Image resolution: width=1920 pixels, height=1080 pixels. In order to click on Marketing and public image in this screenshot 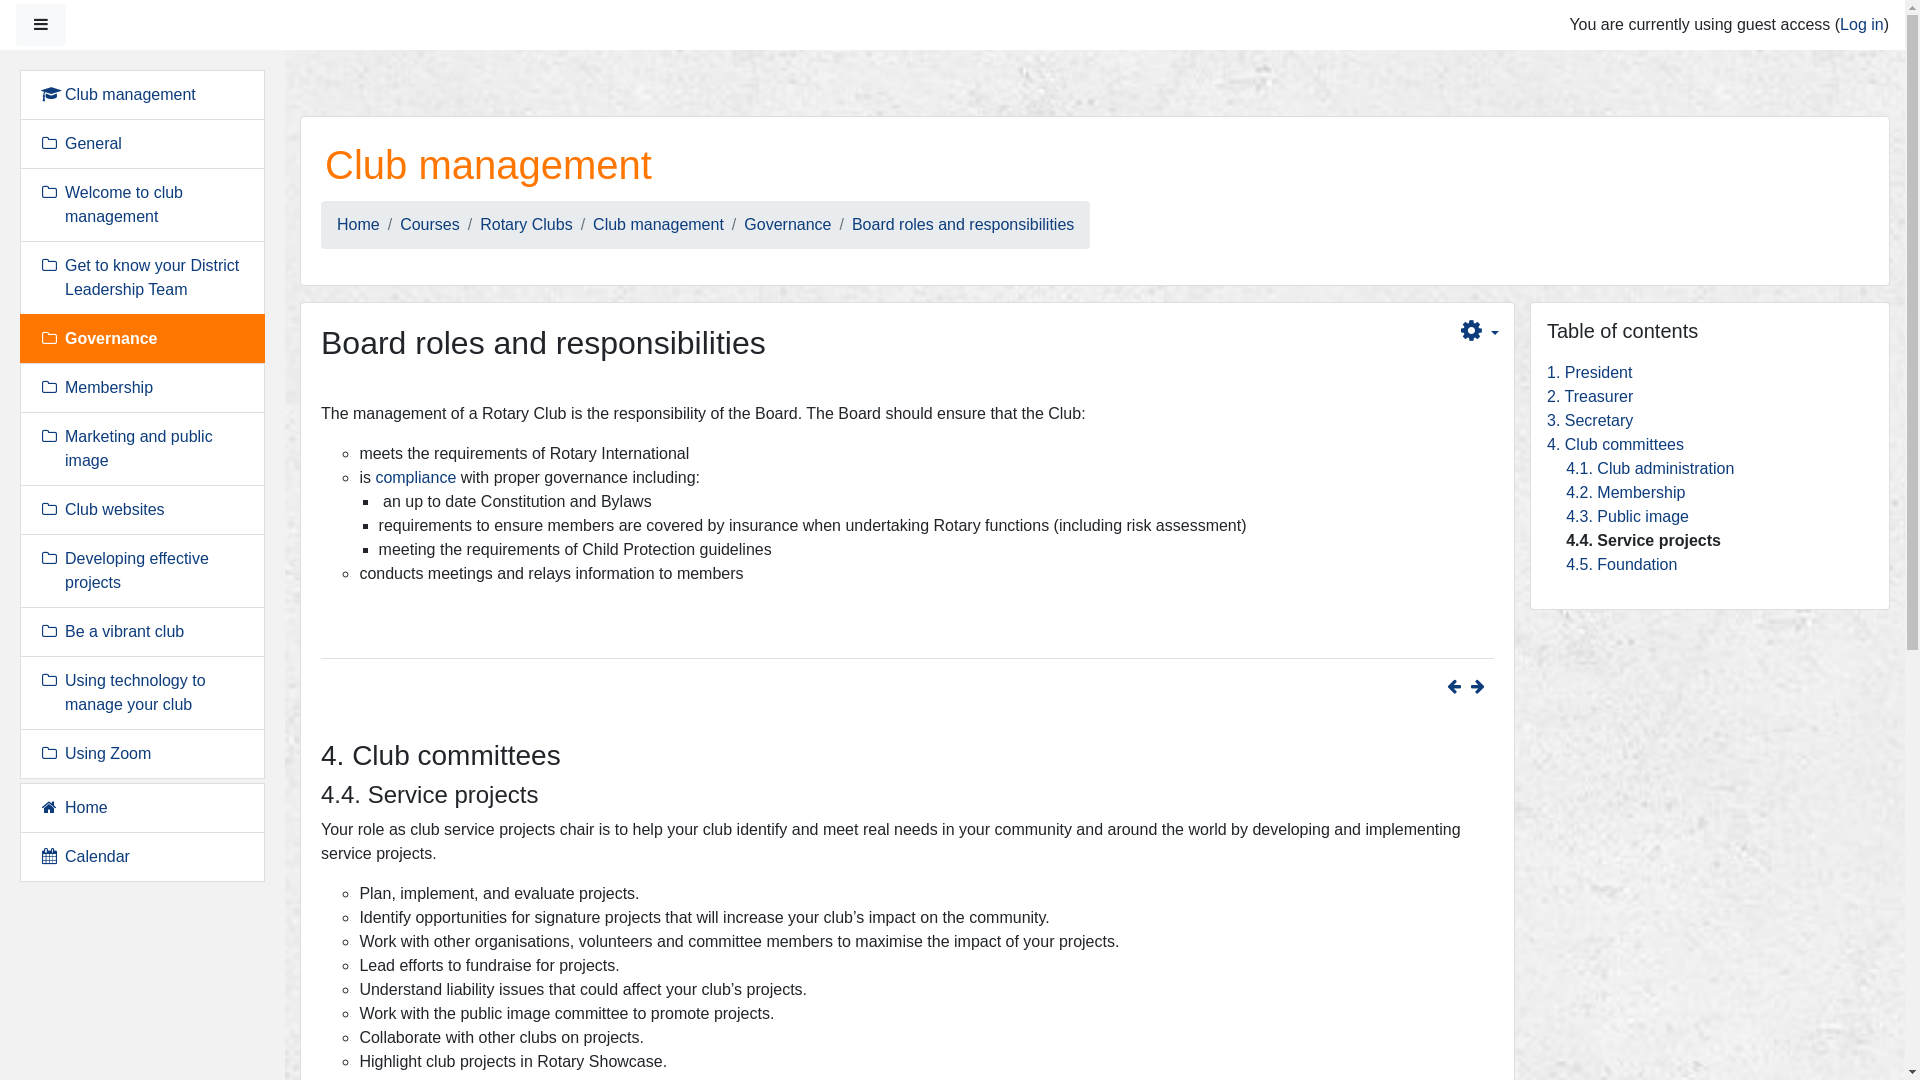, I will do `click(142, 449)`.